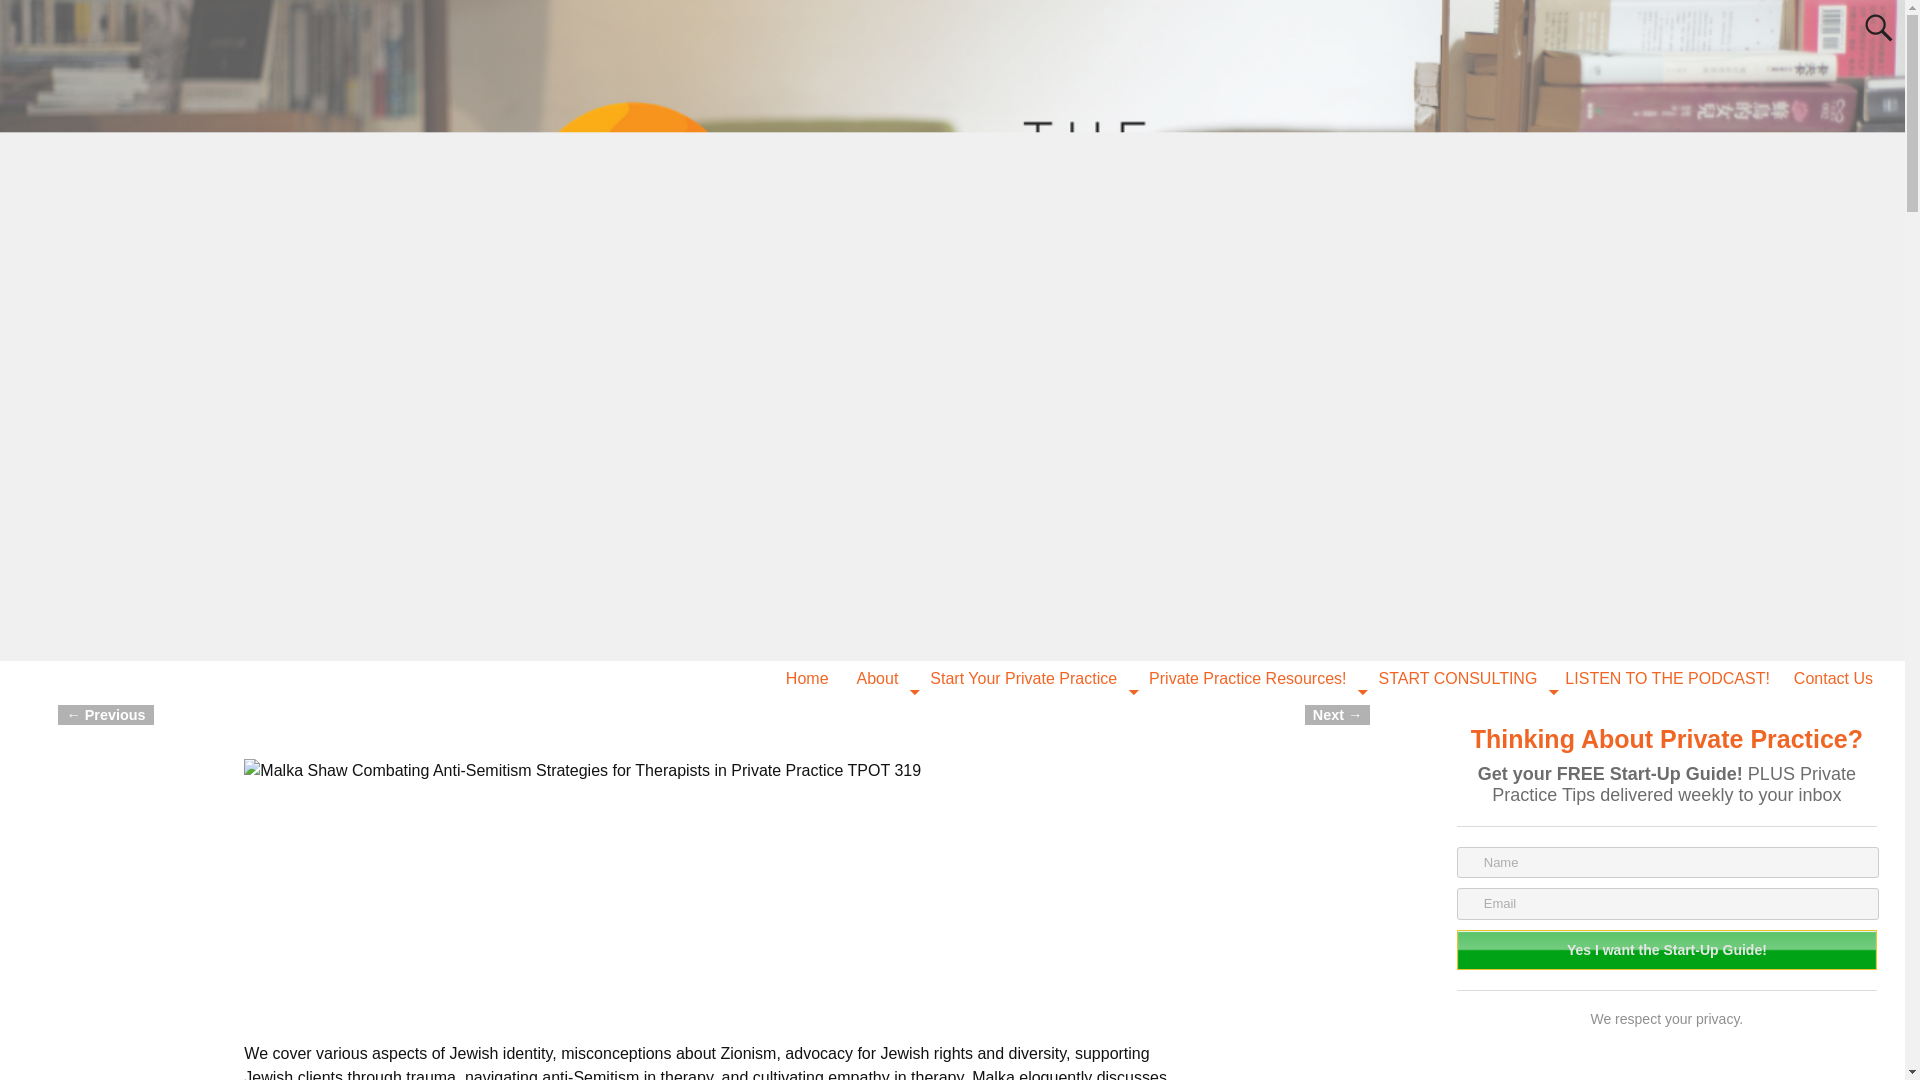 Image resolution: width=1920 pixels, height=1080 pixels. Describe the element at coordinates (1857, 1032) in the screenshot. I see `Scroll to Top` at that location.